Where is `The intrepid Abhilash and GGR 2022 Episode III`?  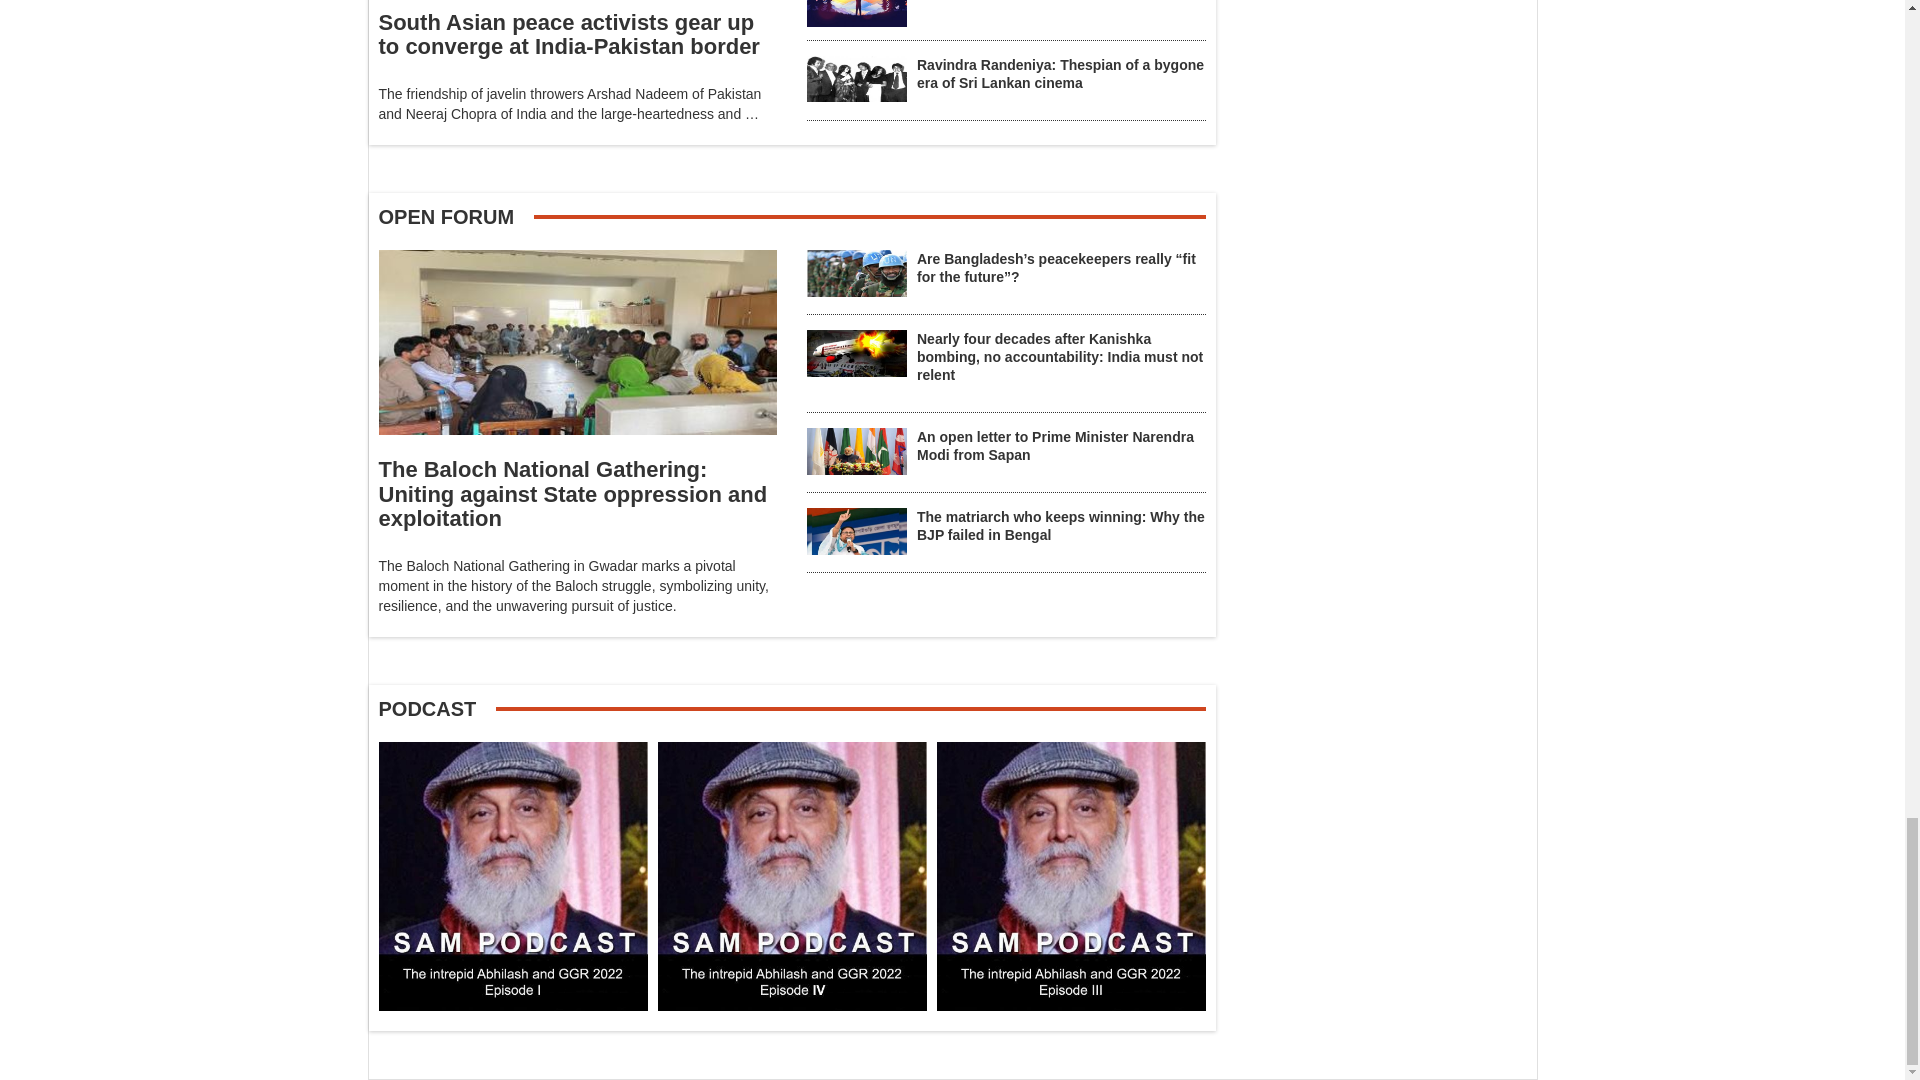
The intrepid Abhilash and GGR 2022 Episode III is located at coordinates (1070, 876).